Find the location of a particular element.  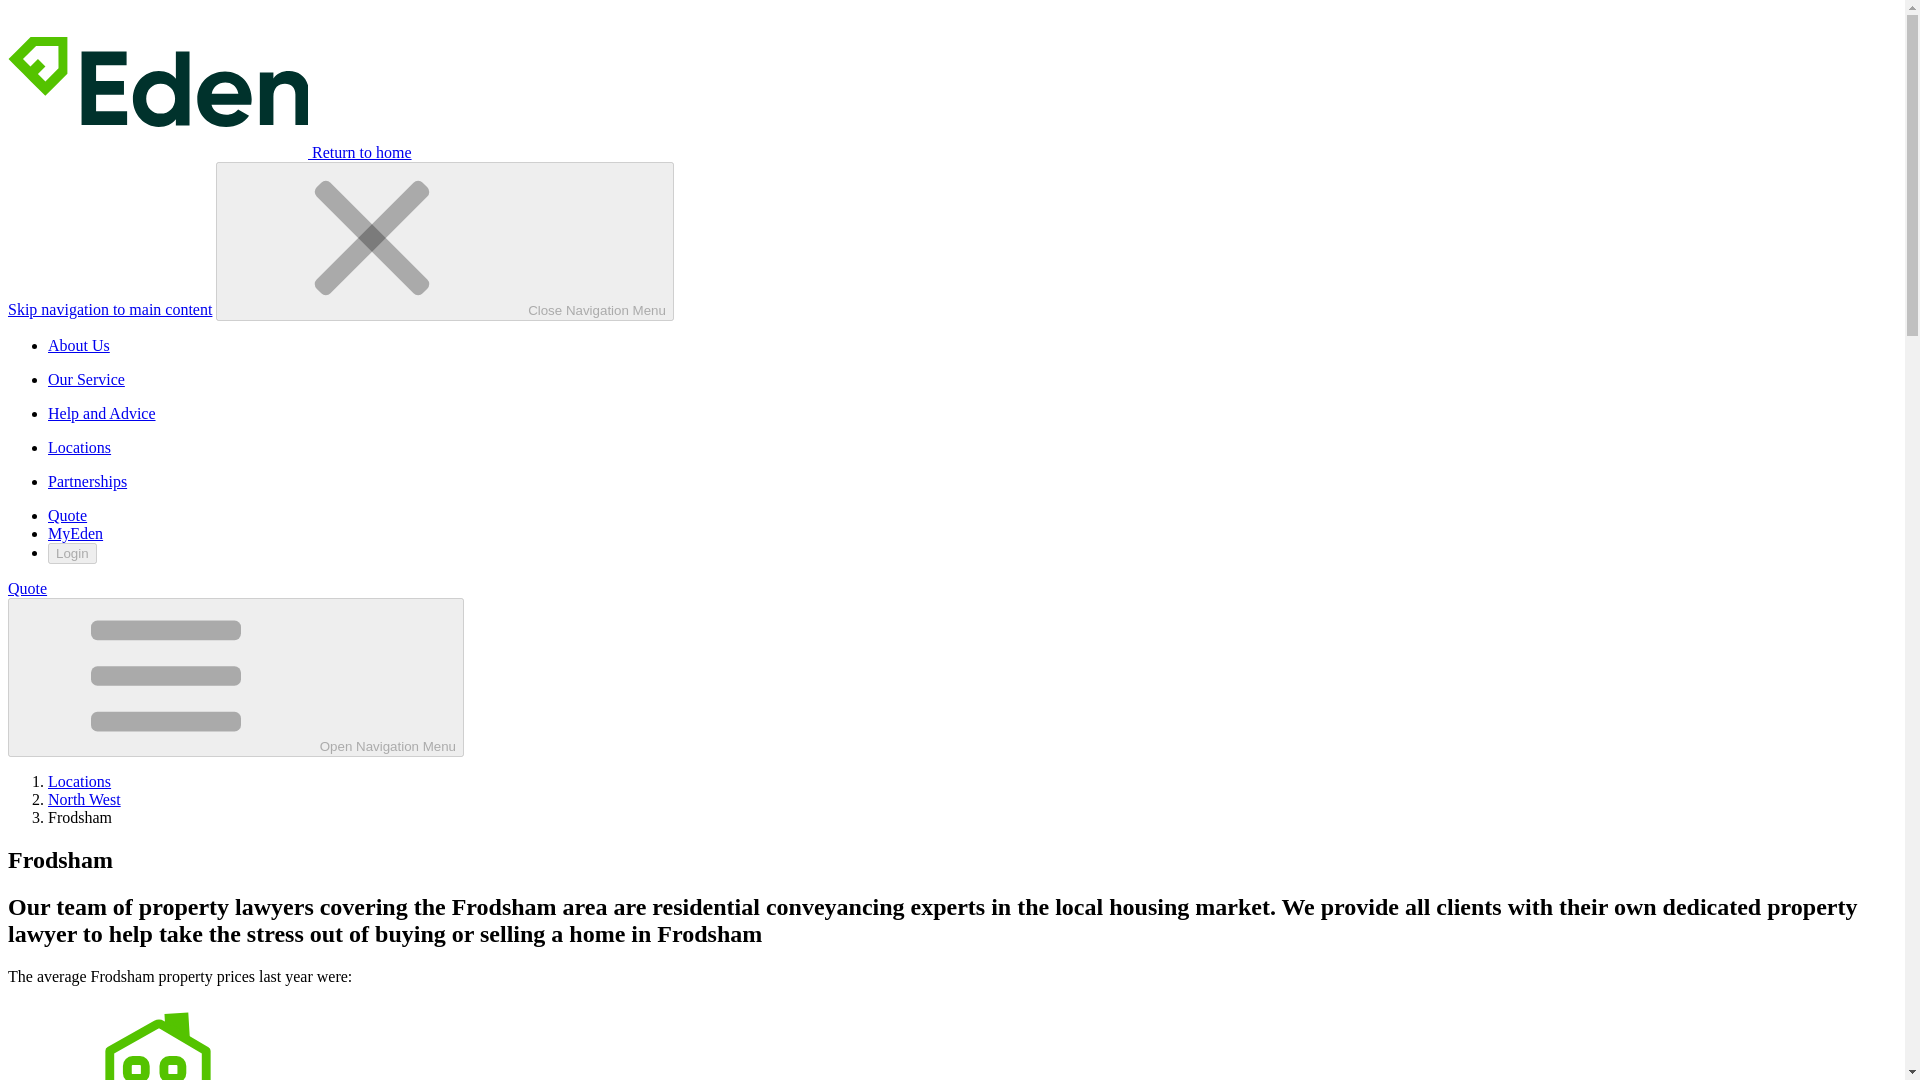

Quote is located at coordinates (67, 514).